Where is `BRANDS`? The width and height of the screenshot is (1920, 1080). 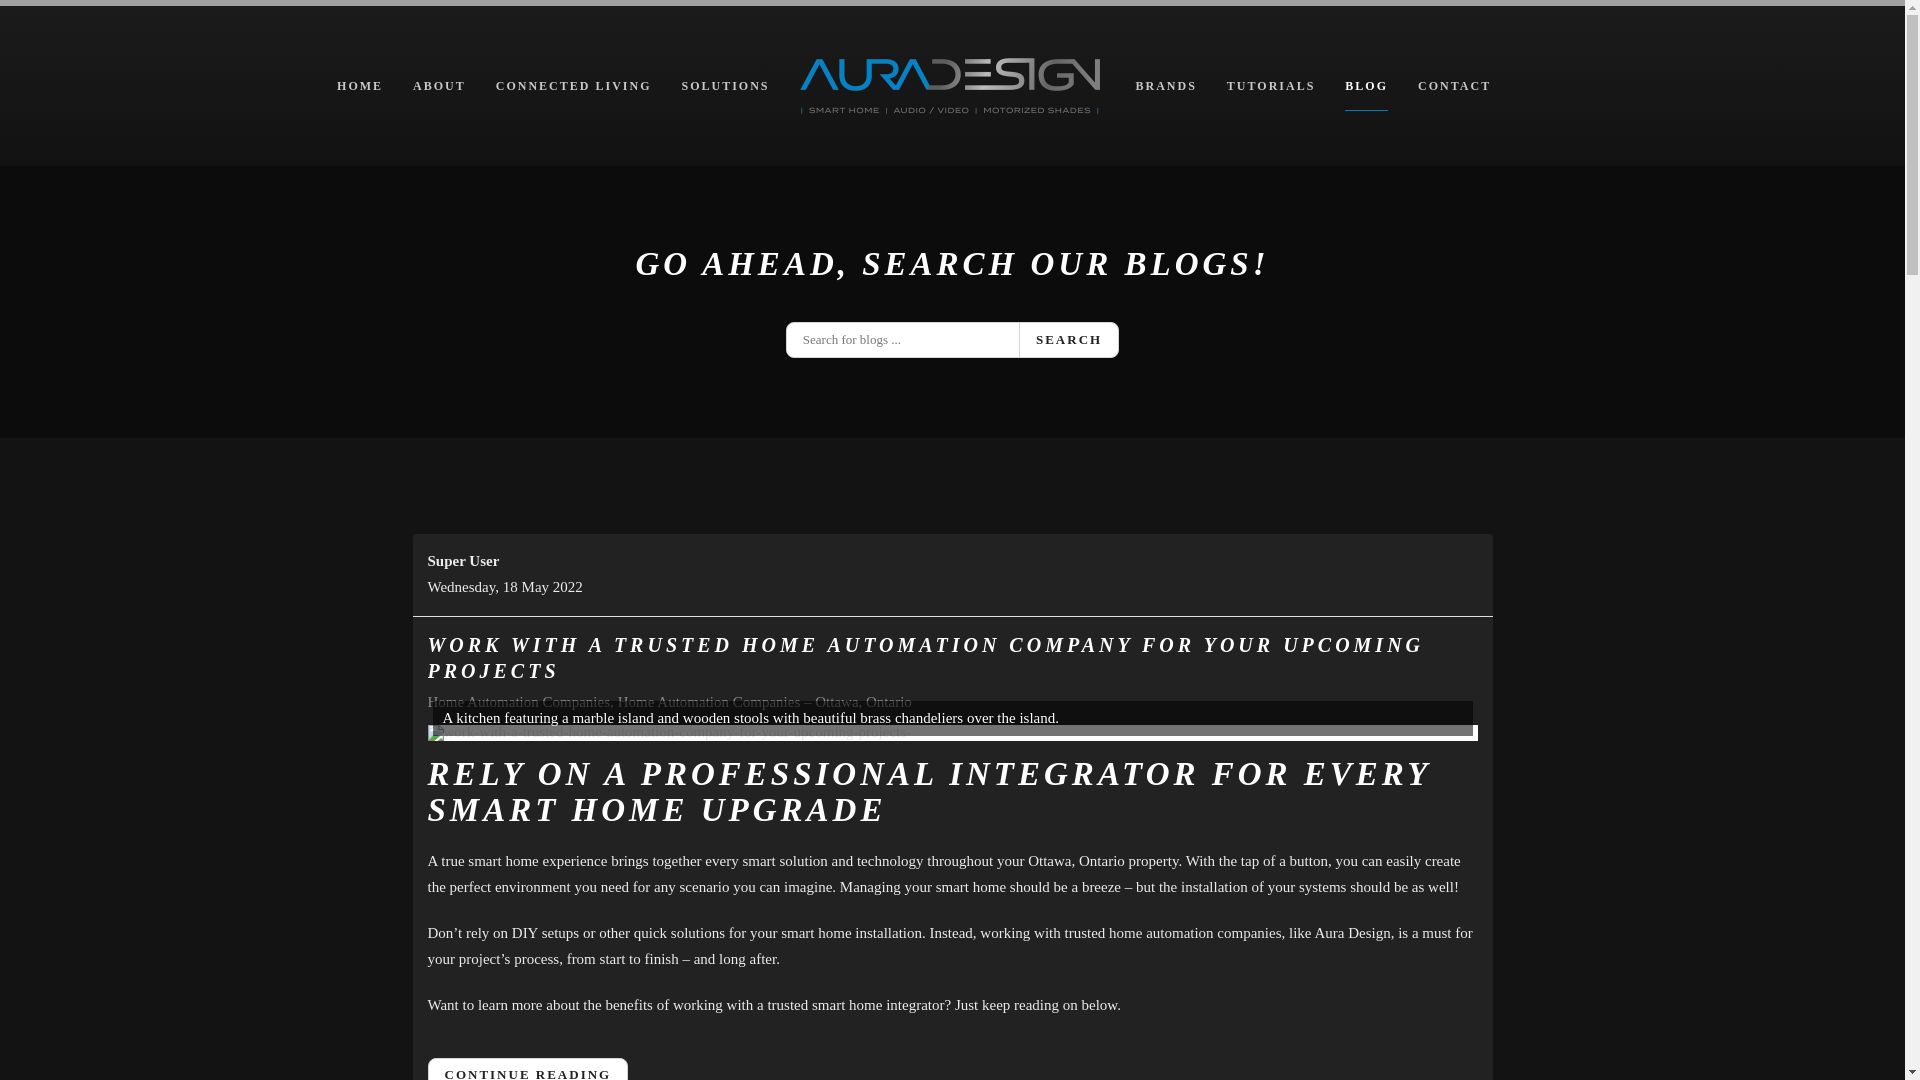 BRANDS is located at coordinates (1166, 86).